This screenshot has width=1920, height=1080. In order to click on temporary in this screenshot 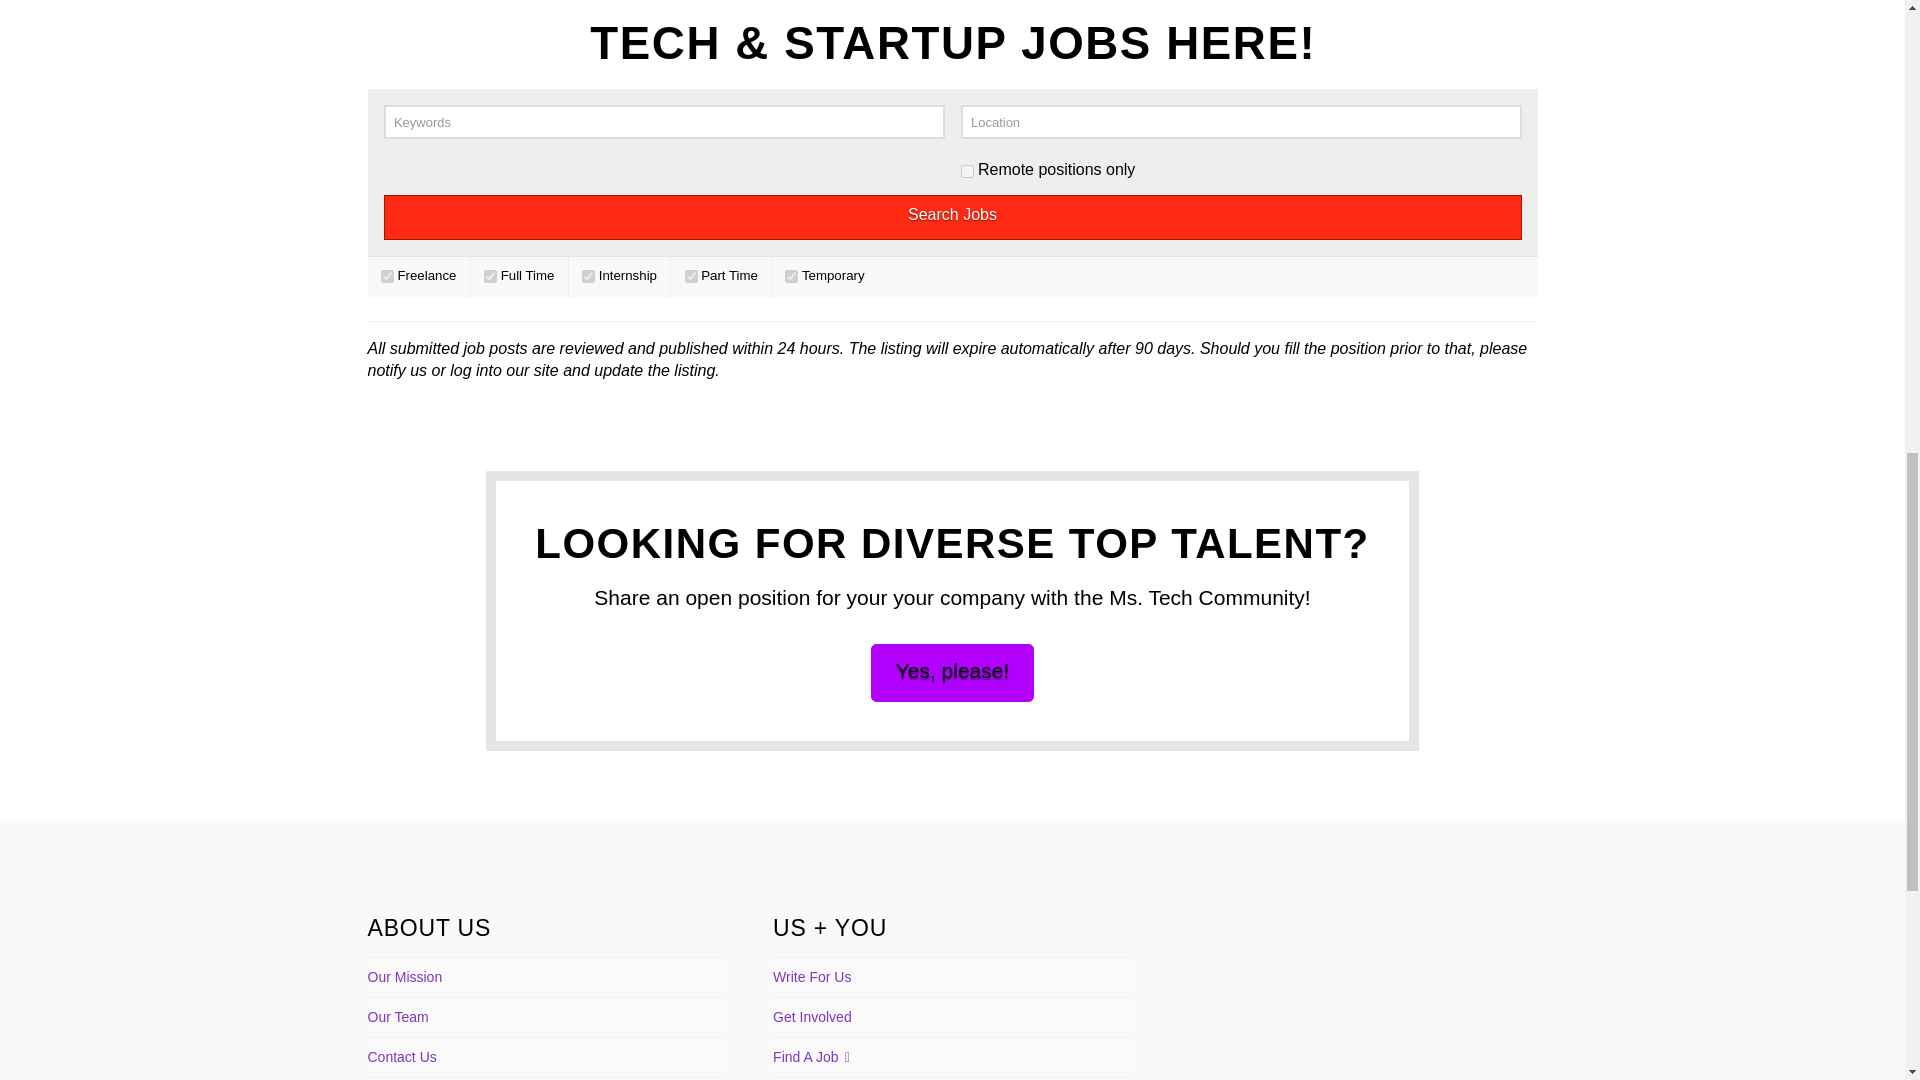, I will do `click(792, 276)`.